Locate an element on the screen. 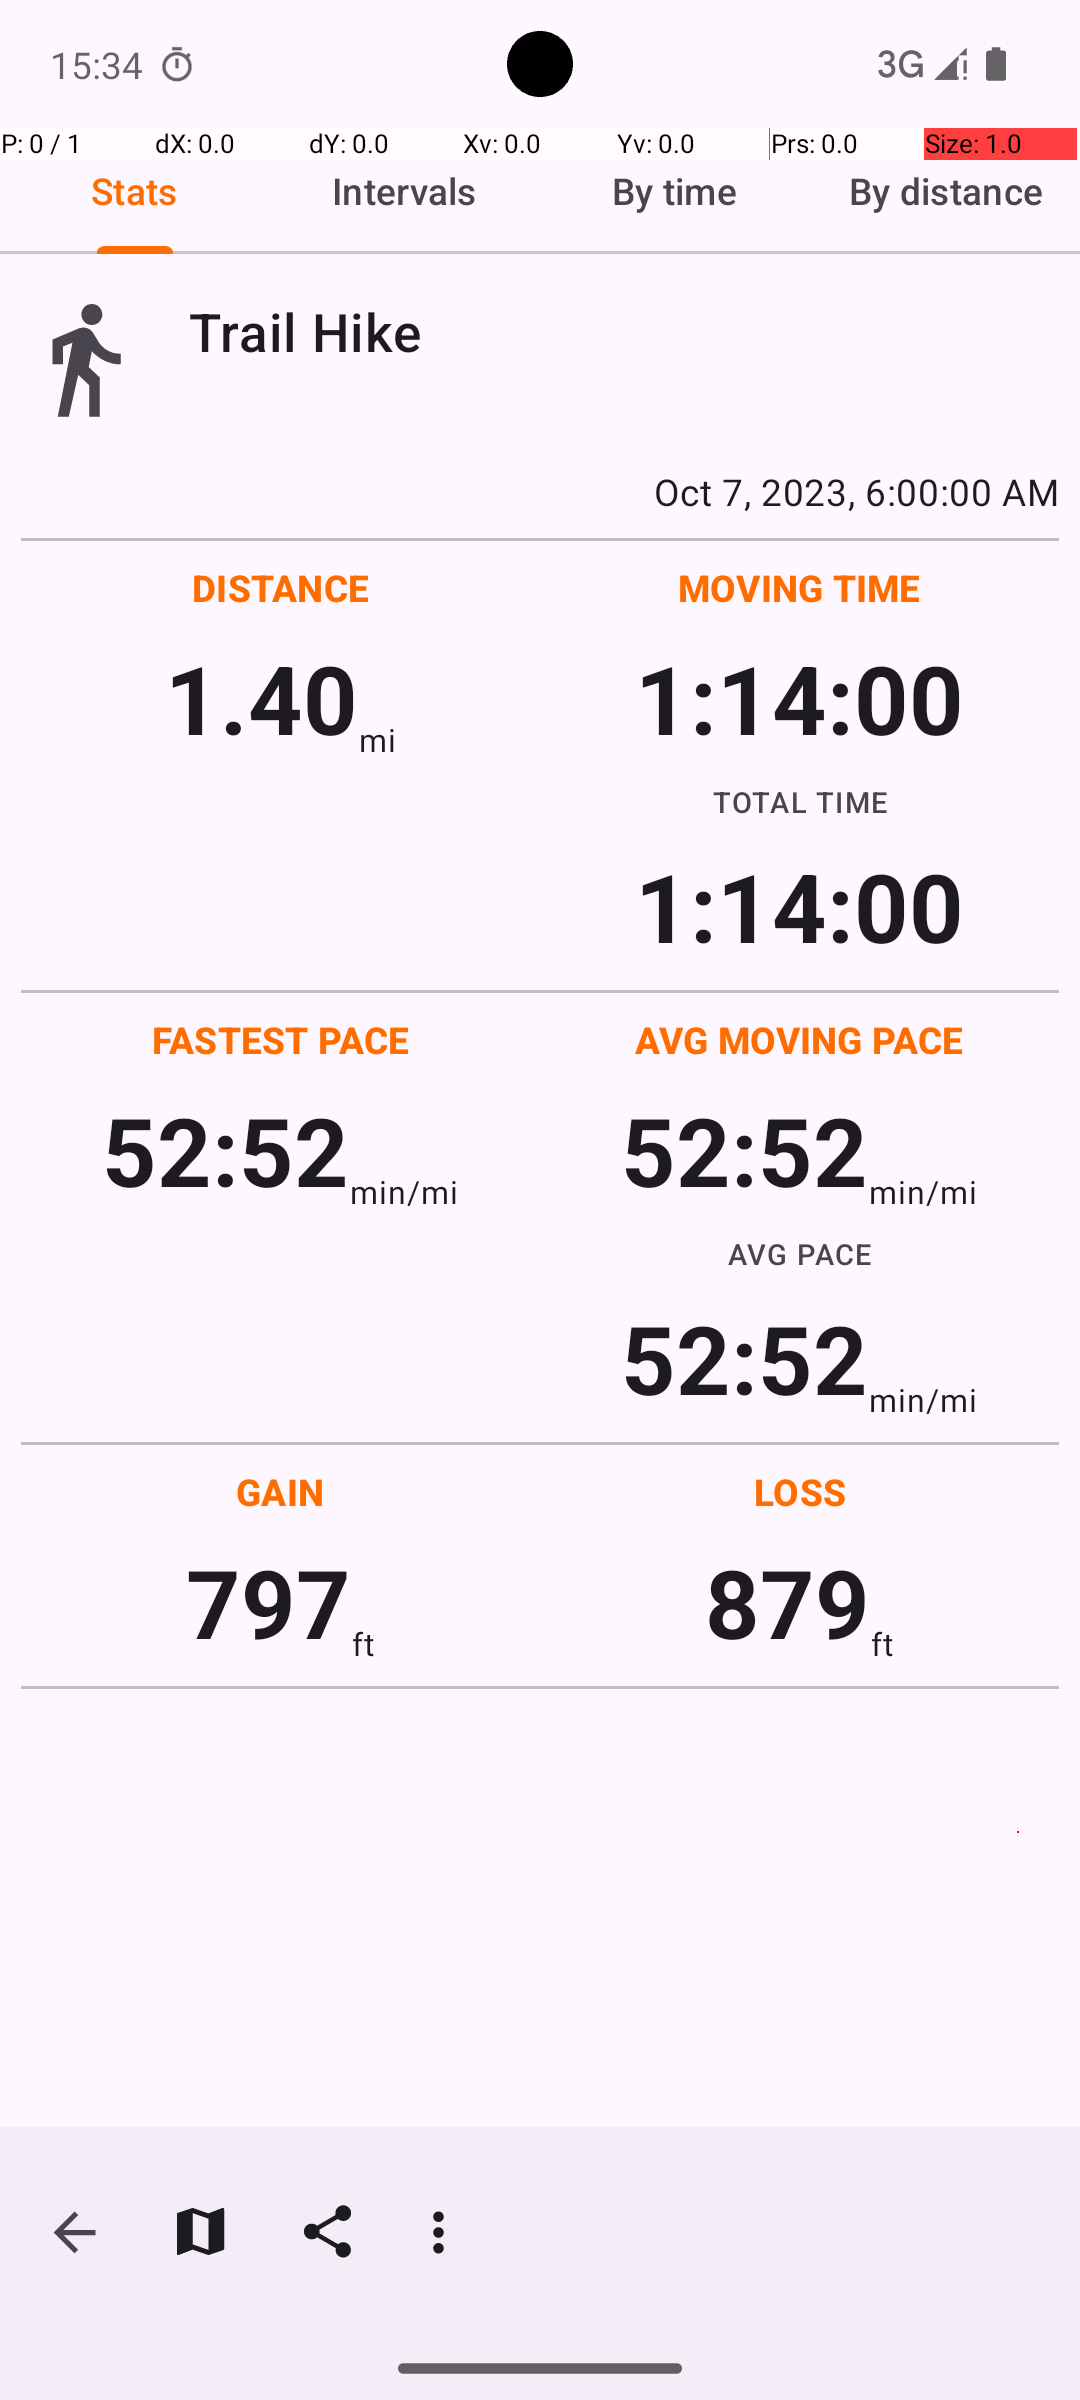 Image resolution: width=1080 pixels, height=2400 pixels. 797 is located at coordinates (268, 1602).